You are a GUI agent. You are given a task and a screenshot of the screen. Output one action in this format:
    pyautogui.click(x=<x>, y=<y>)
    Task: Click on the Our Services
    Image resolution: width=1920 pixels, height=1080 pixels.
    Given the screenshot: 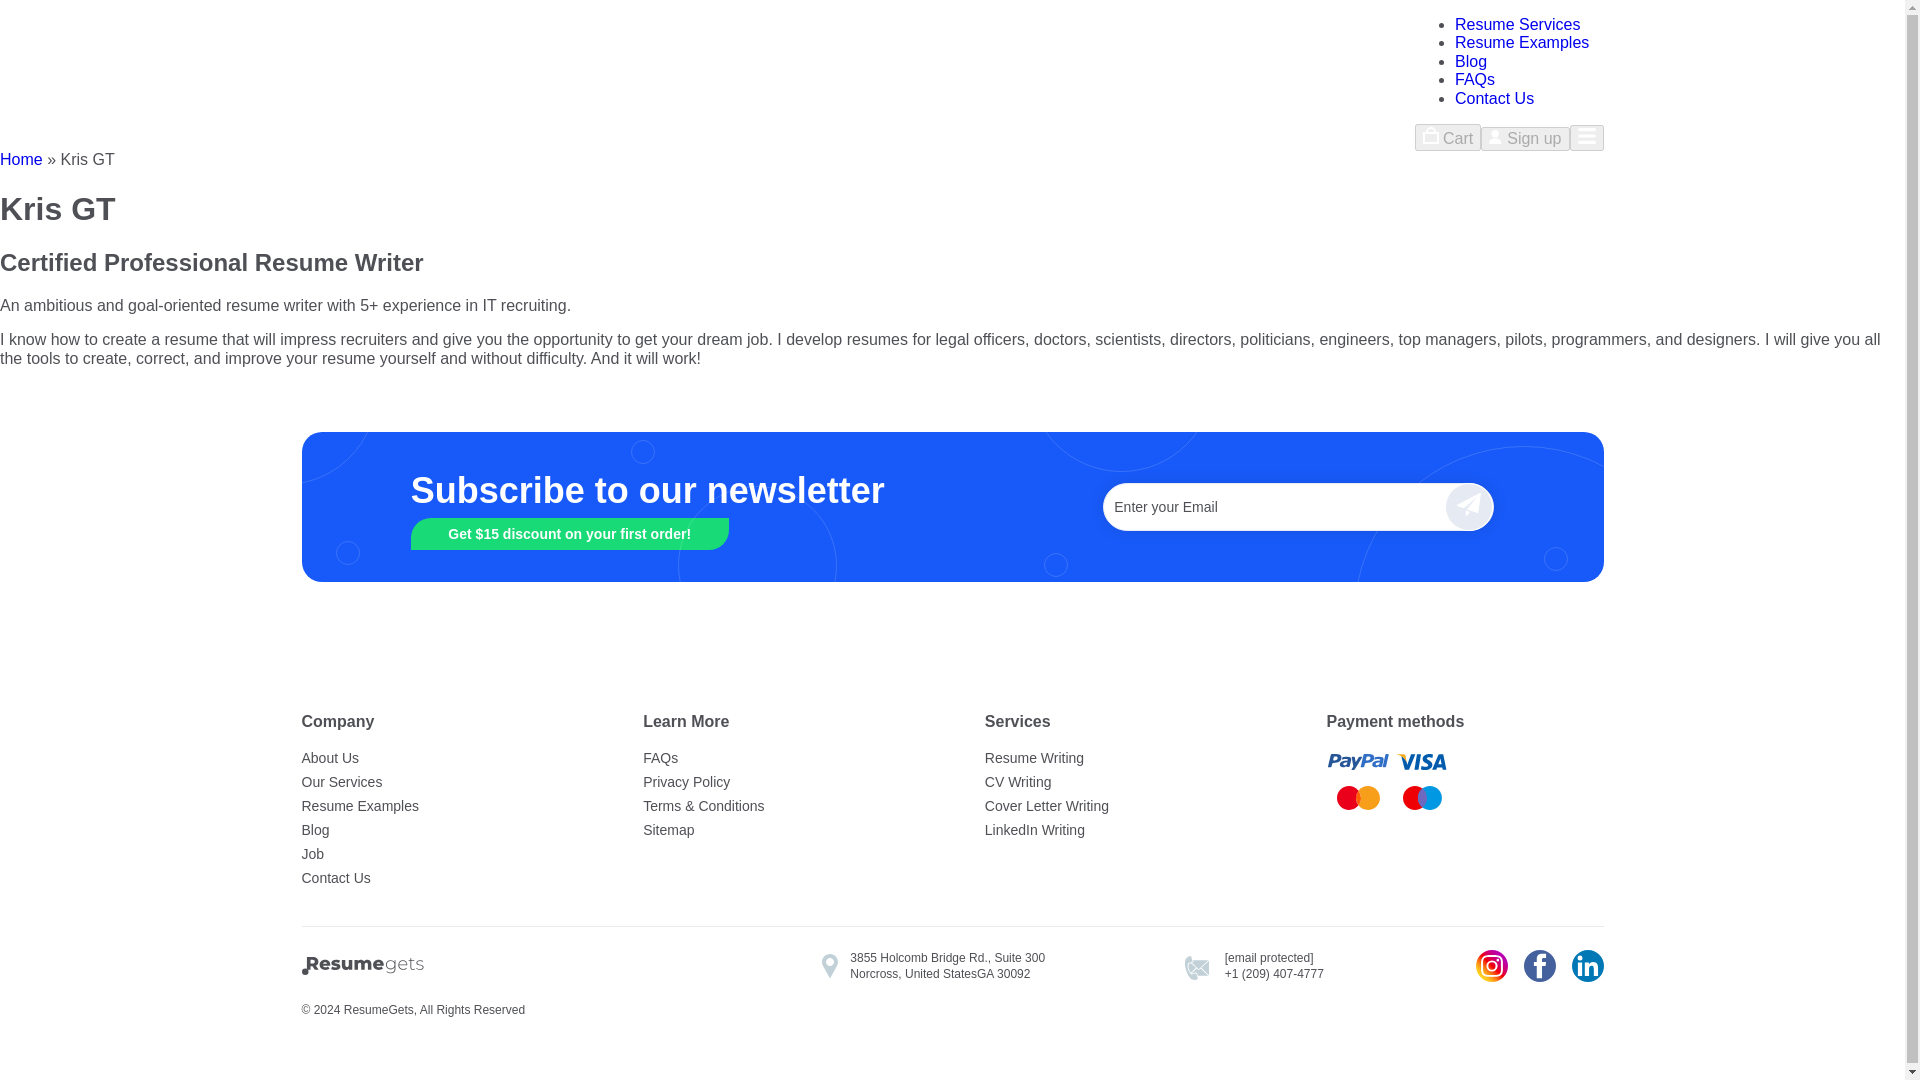 What is the action you would take?
    pyautogui.click(x=440, y=782)
    